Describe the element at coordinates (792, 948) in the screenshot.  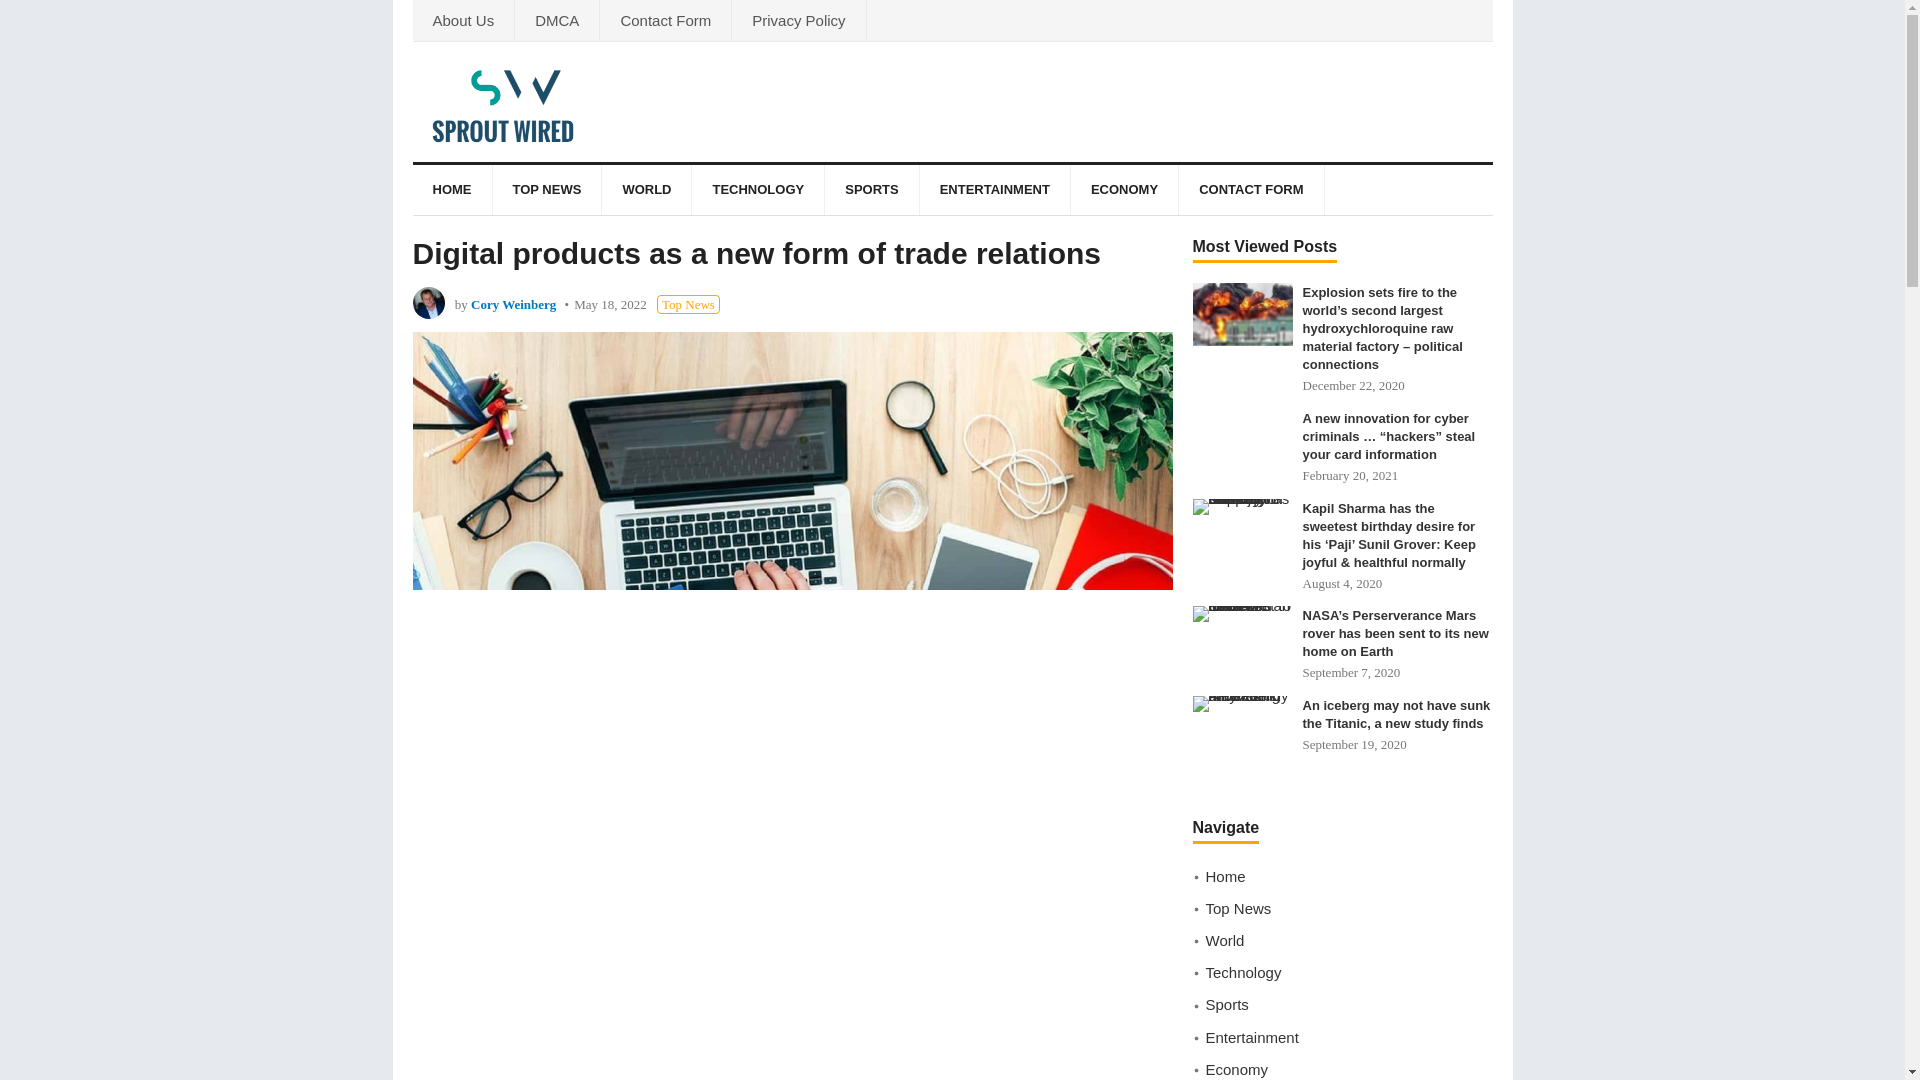
I see `Advertisement` at that location.